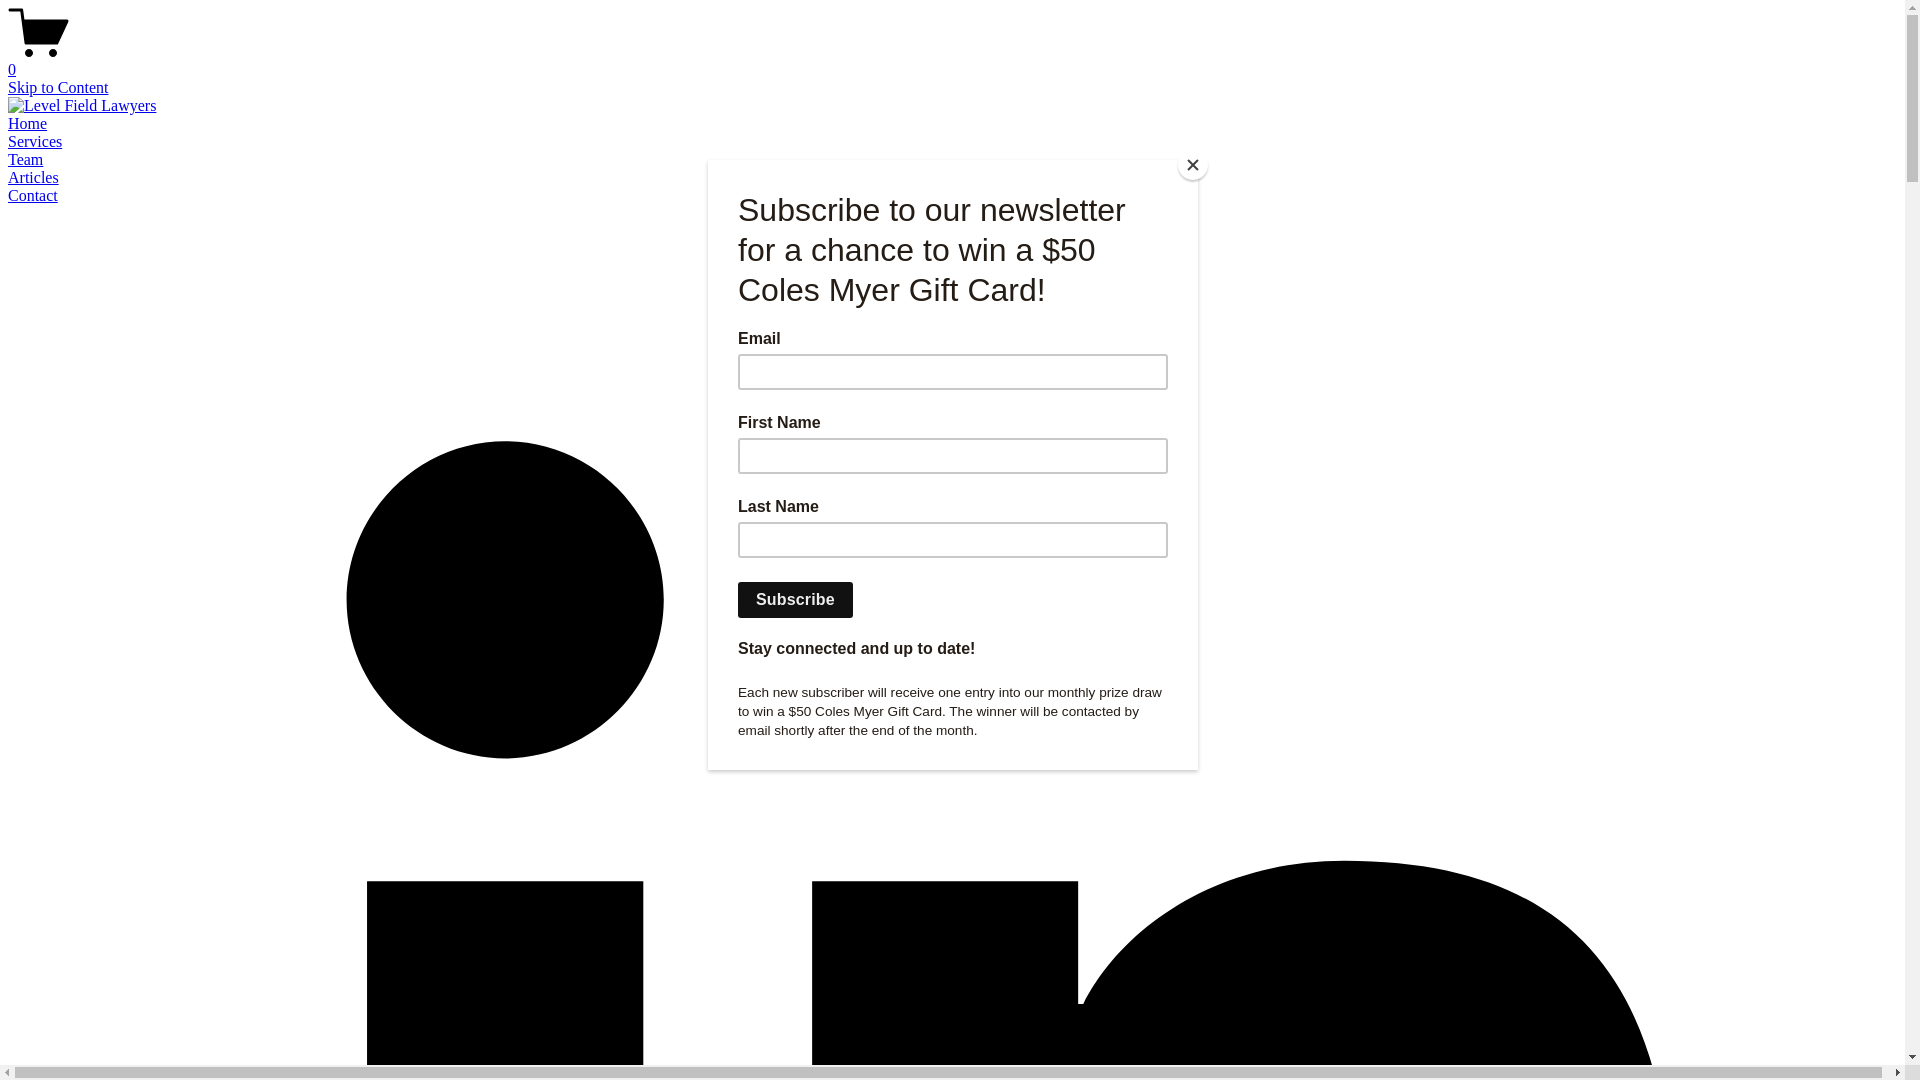  I want to click on Skip to Content, so click(58, 88).